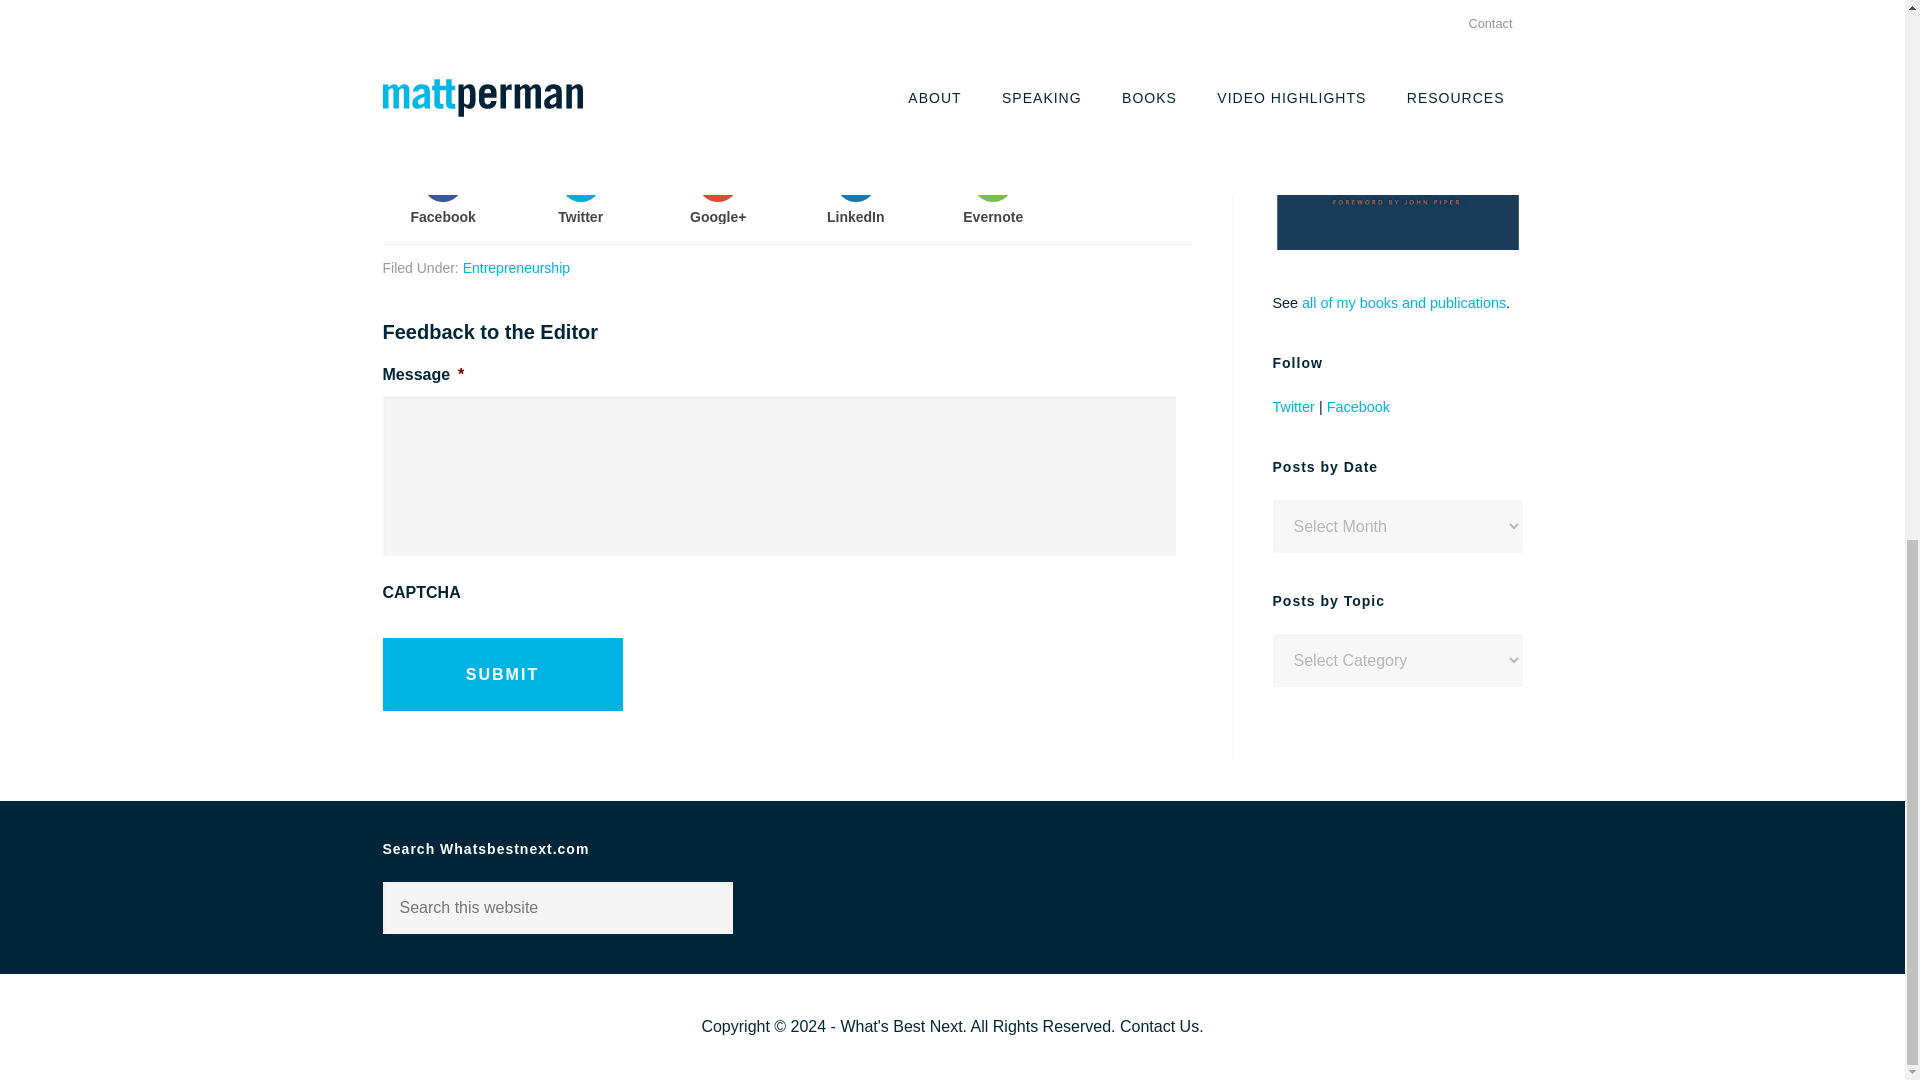 Image resolution: width=1920 pixels, height=1080 pixels. Describe the element at coordinates (1158, 1026) in the screenshot. I see `Contact Us` at that location.